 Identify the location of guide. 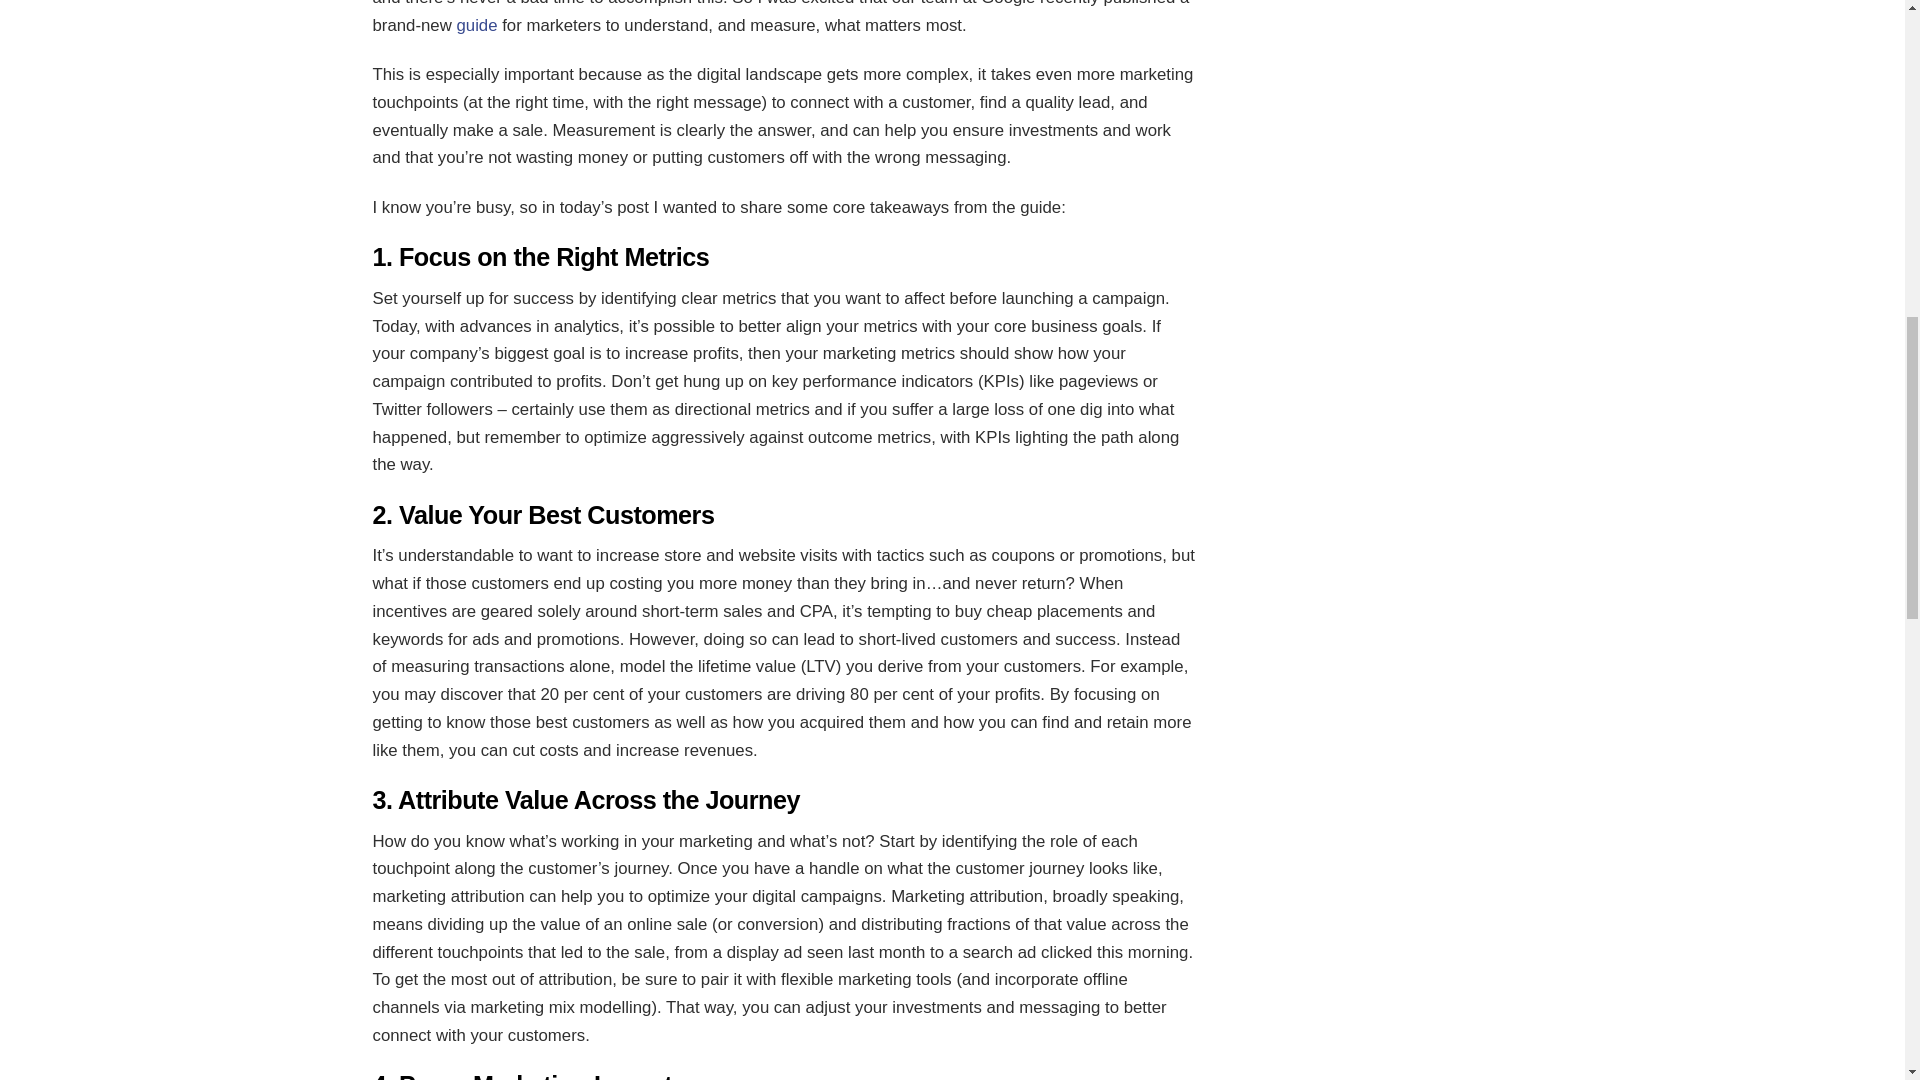
(476, 25).